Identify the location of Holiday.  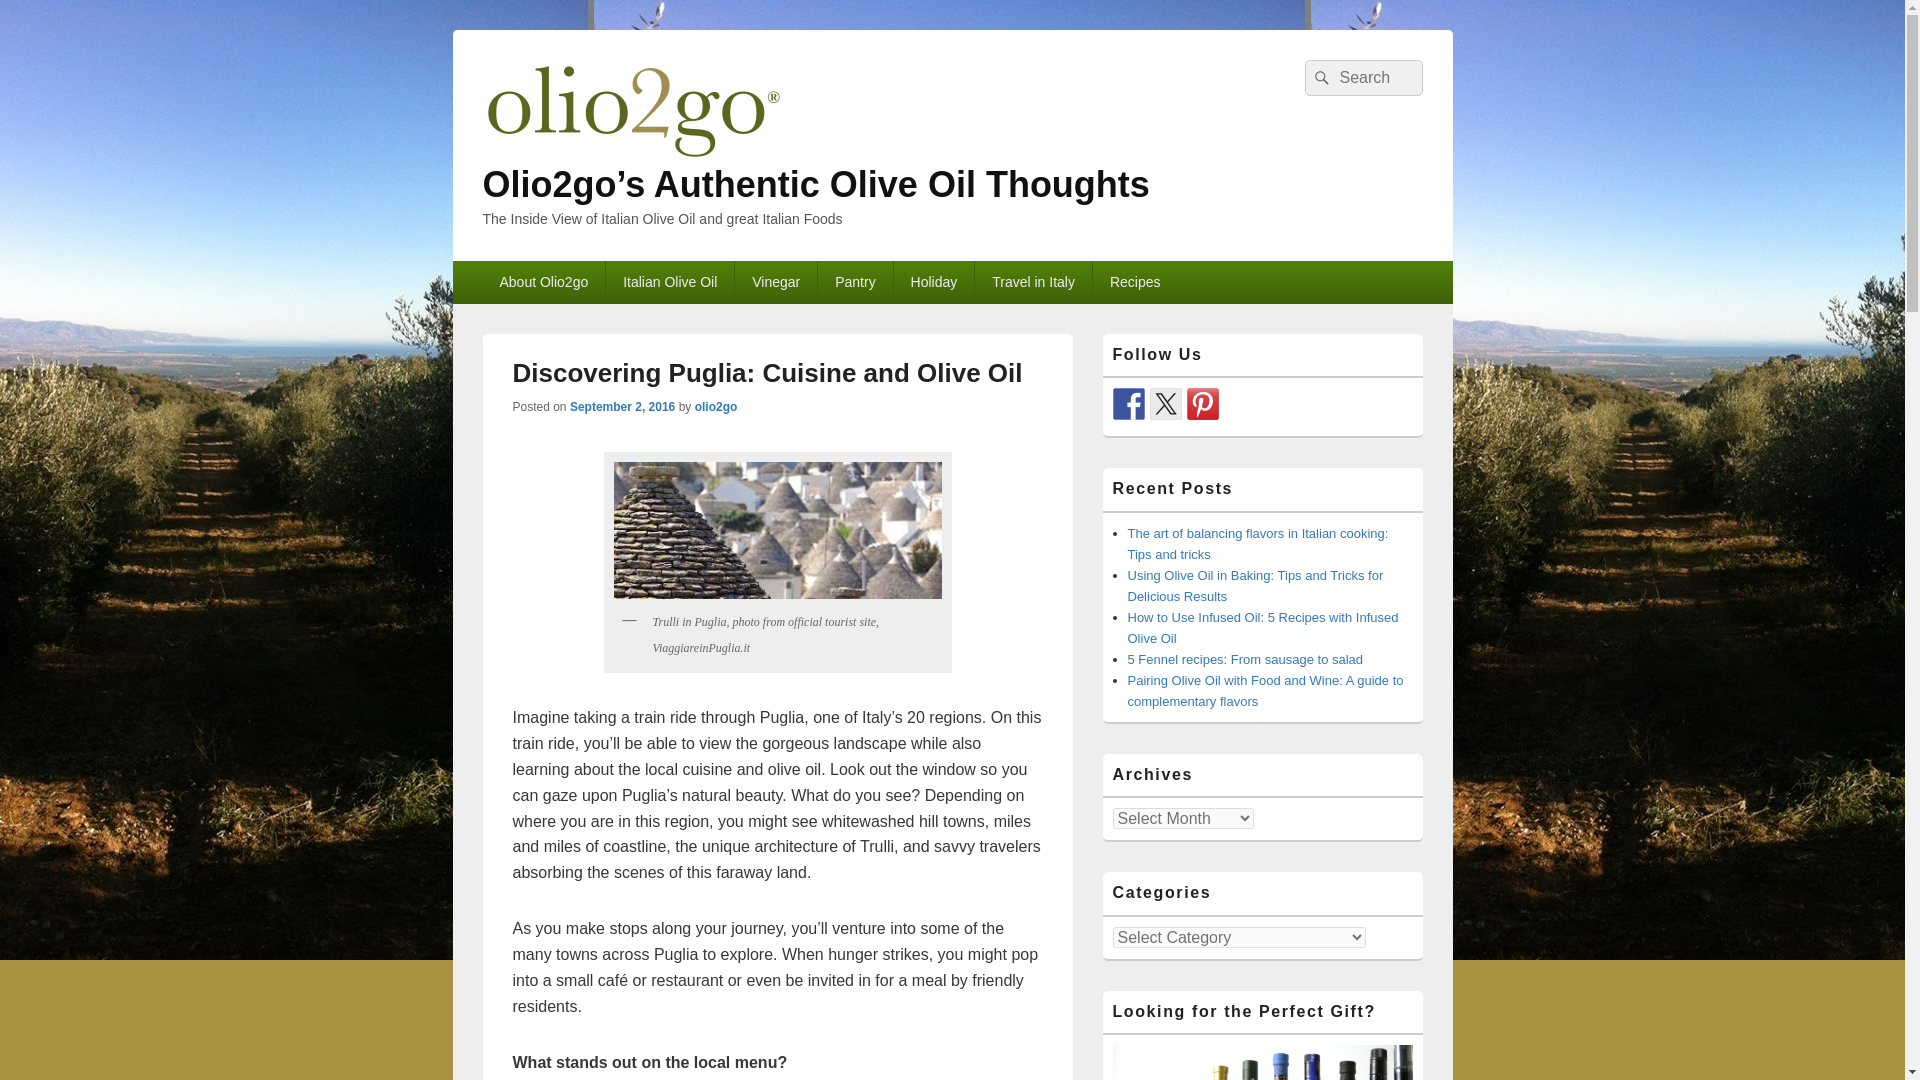
(934, 282).